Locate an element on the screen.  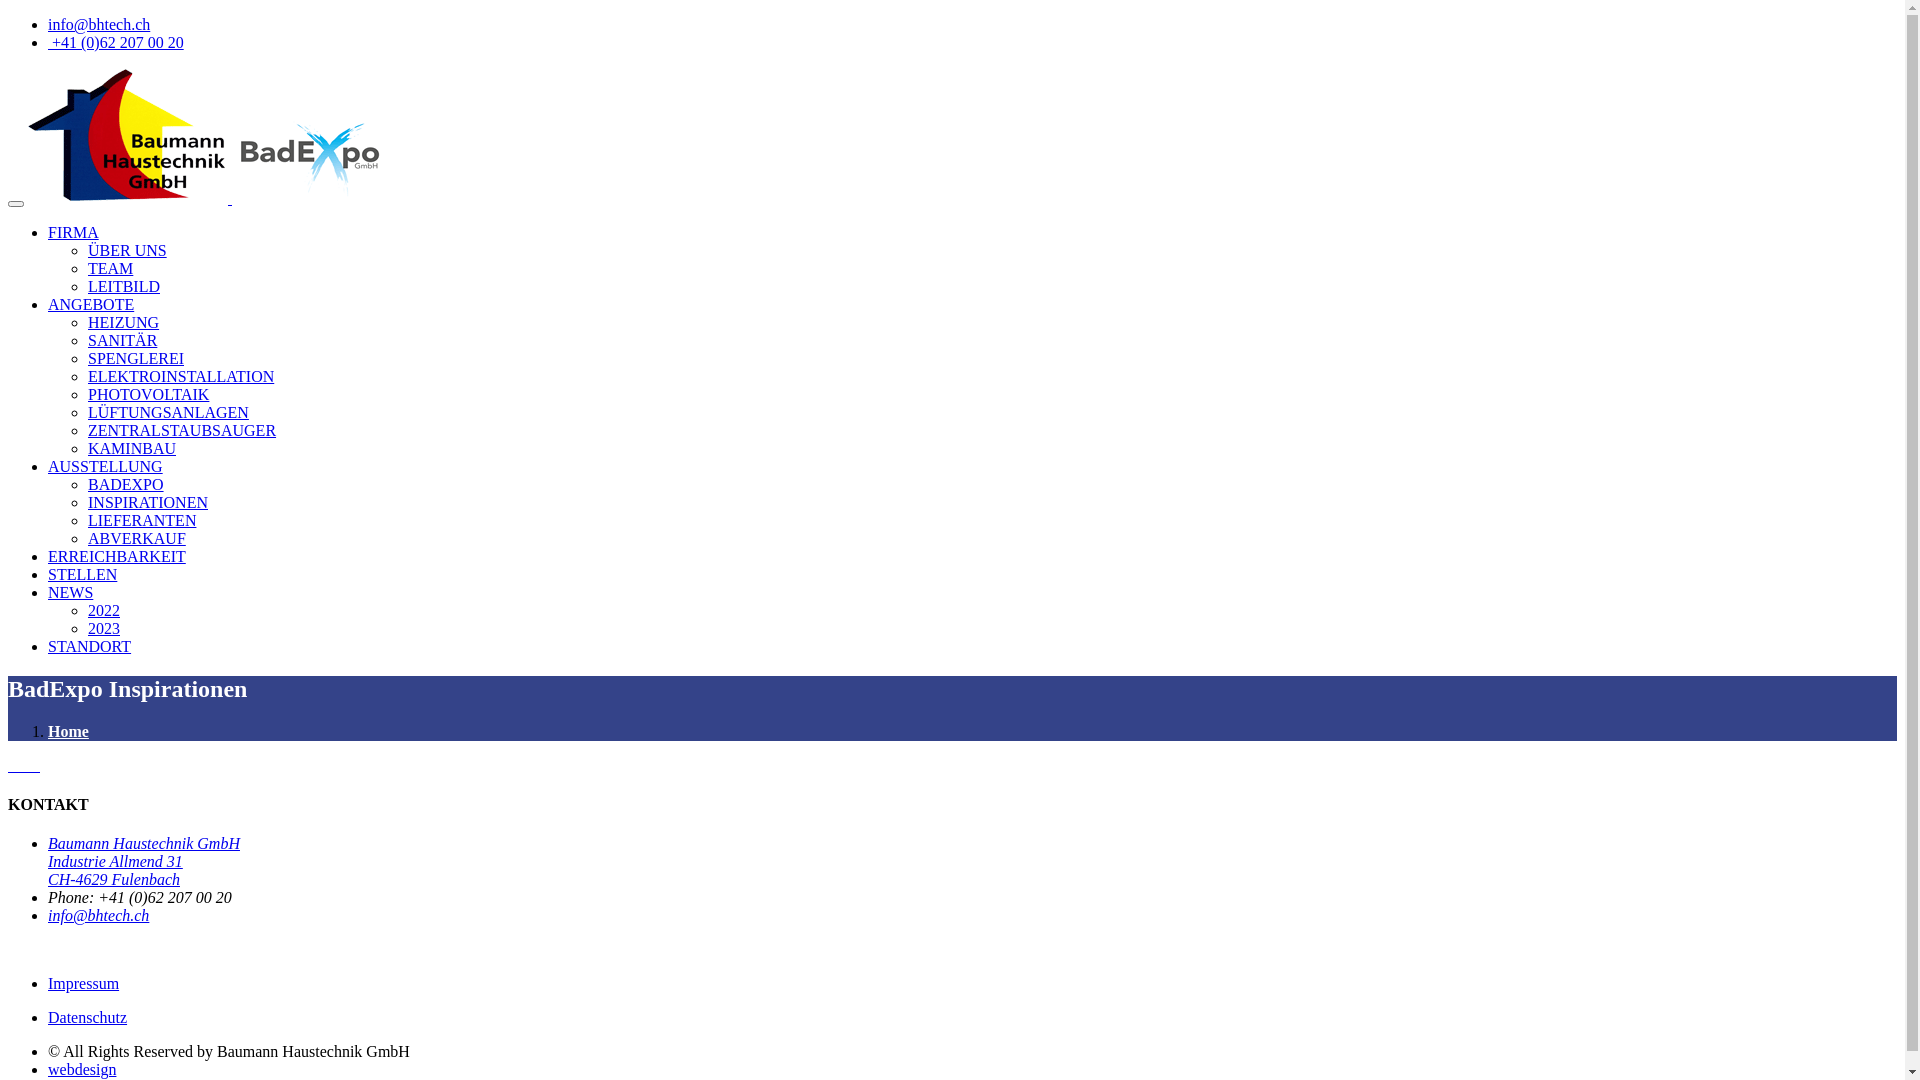
webdesign is located at coordinates (82, 1070).